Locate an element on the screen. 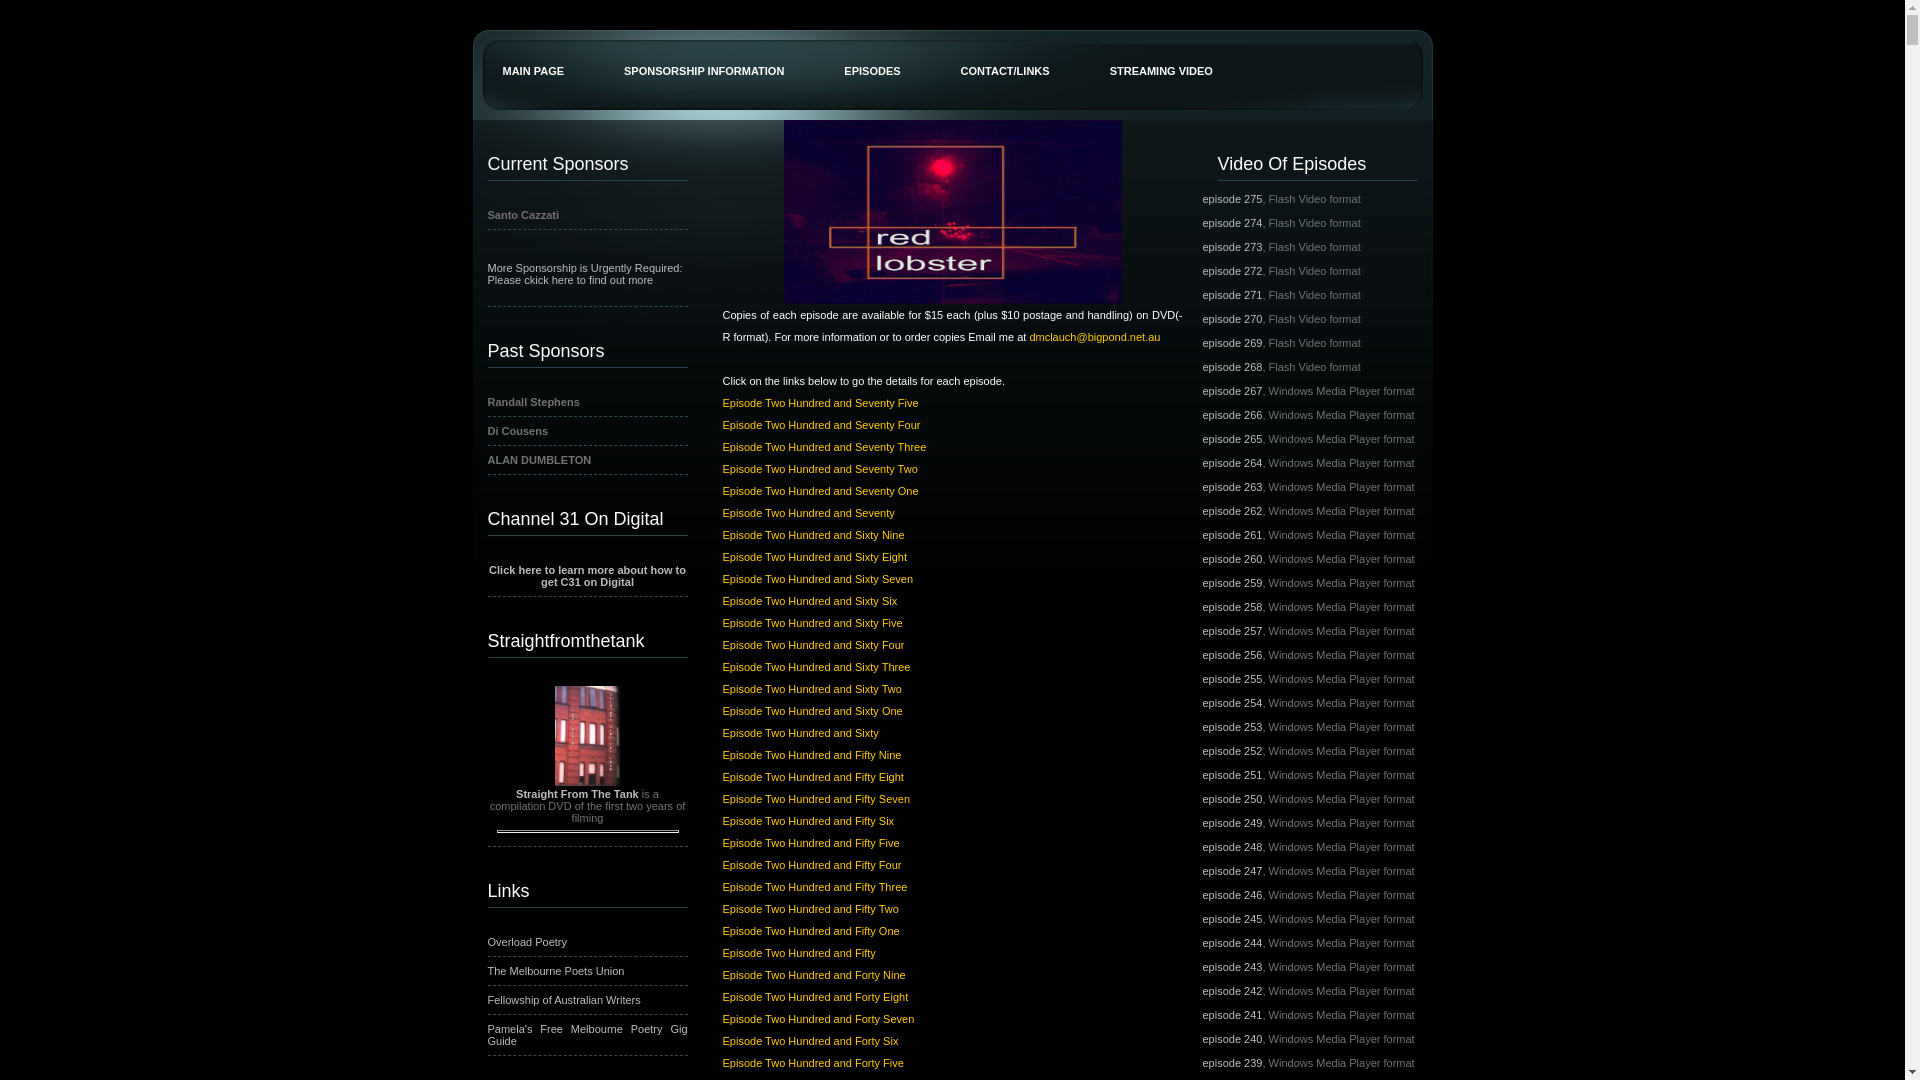  Episode Two Hundred and Fifty Four is located at coordinates (812, 865).